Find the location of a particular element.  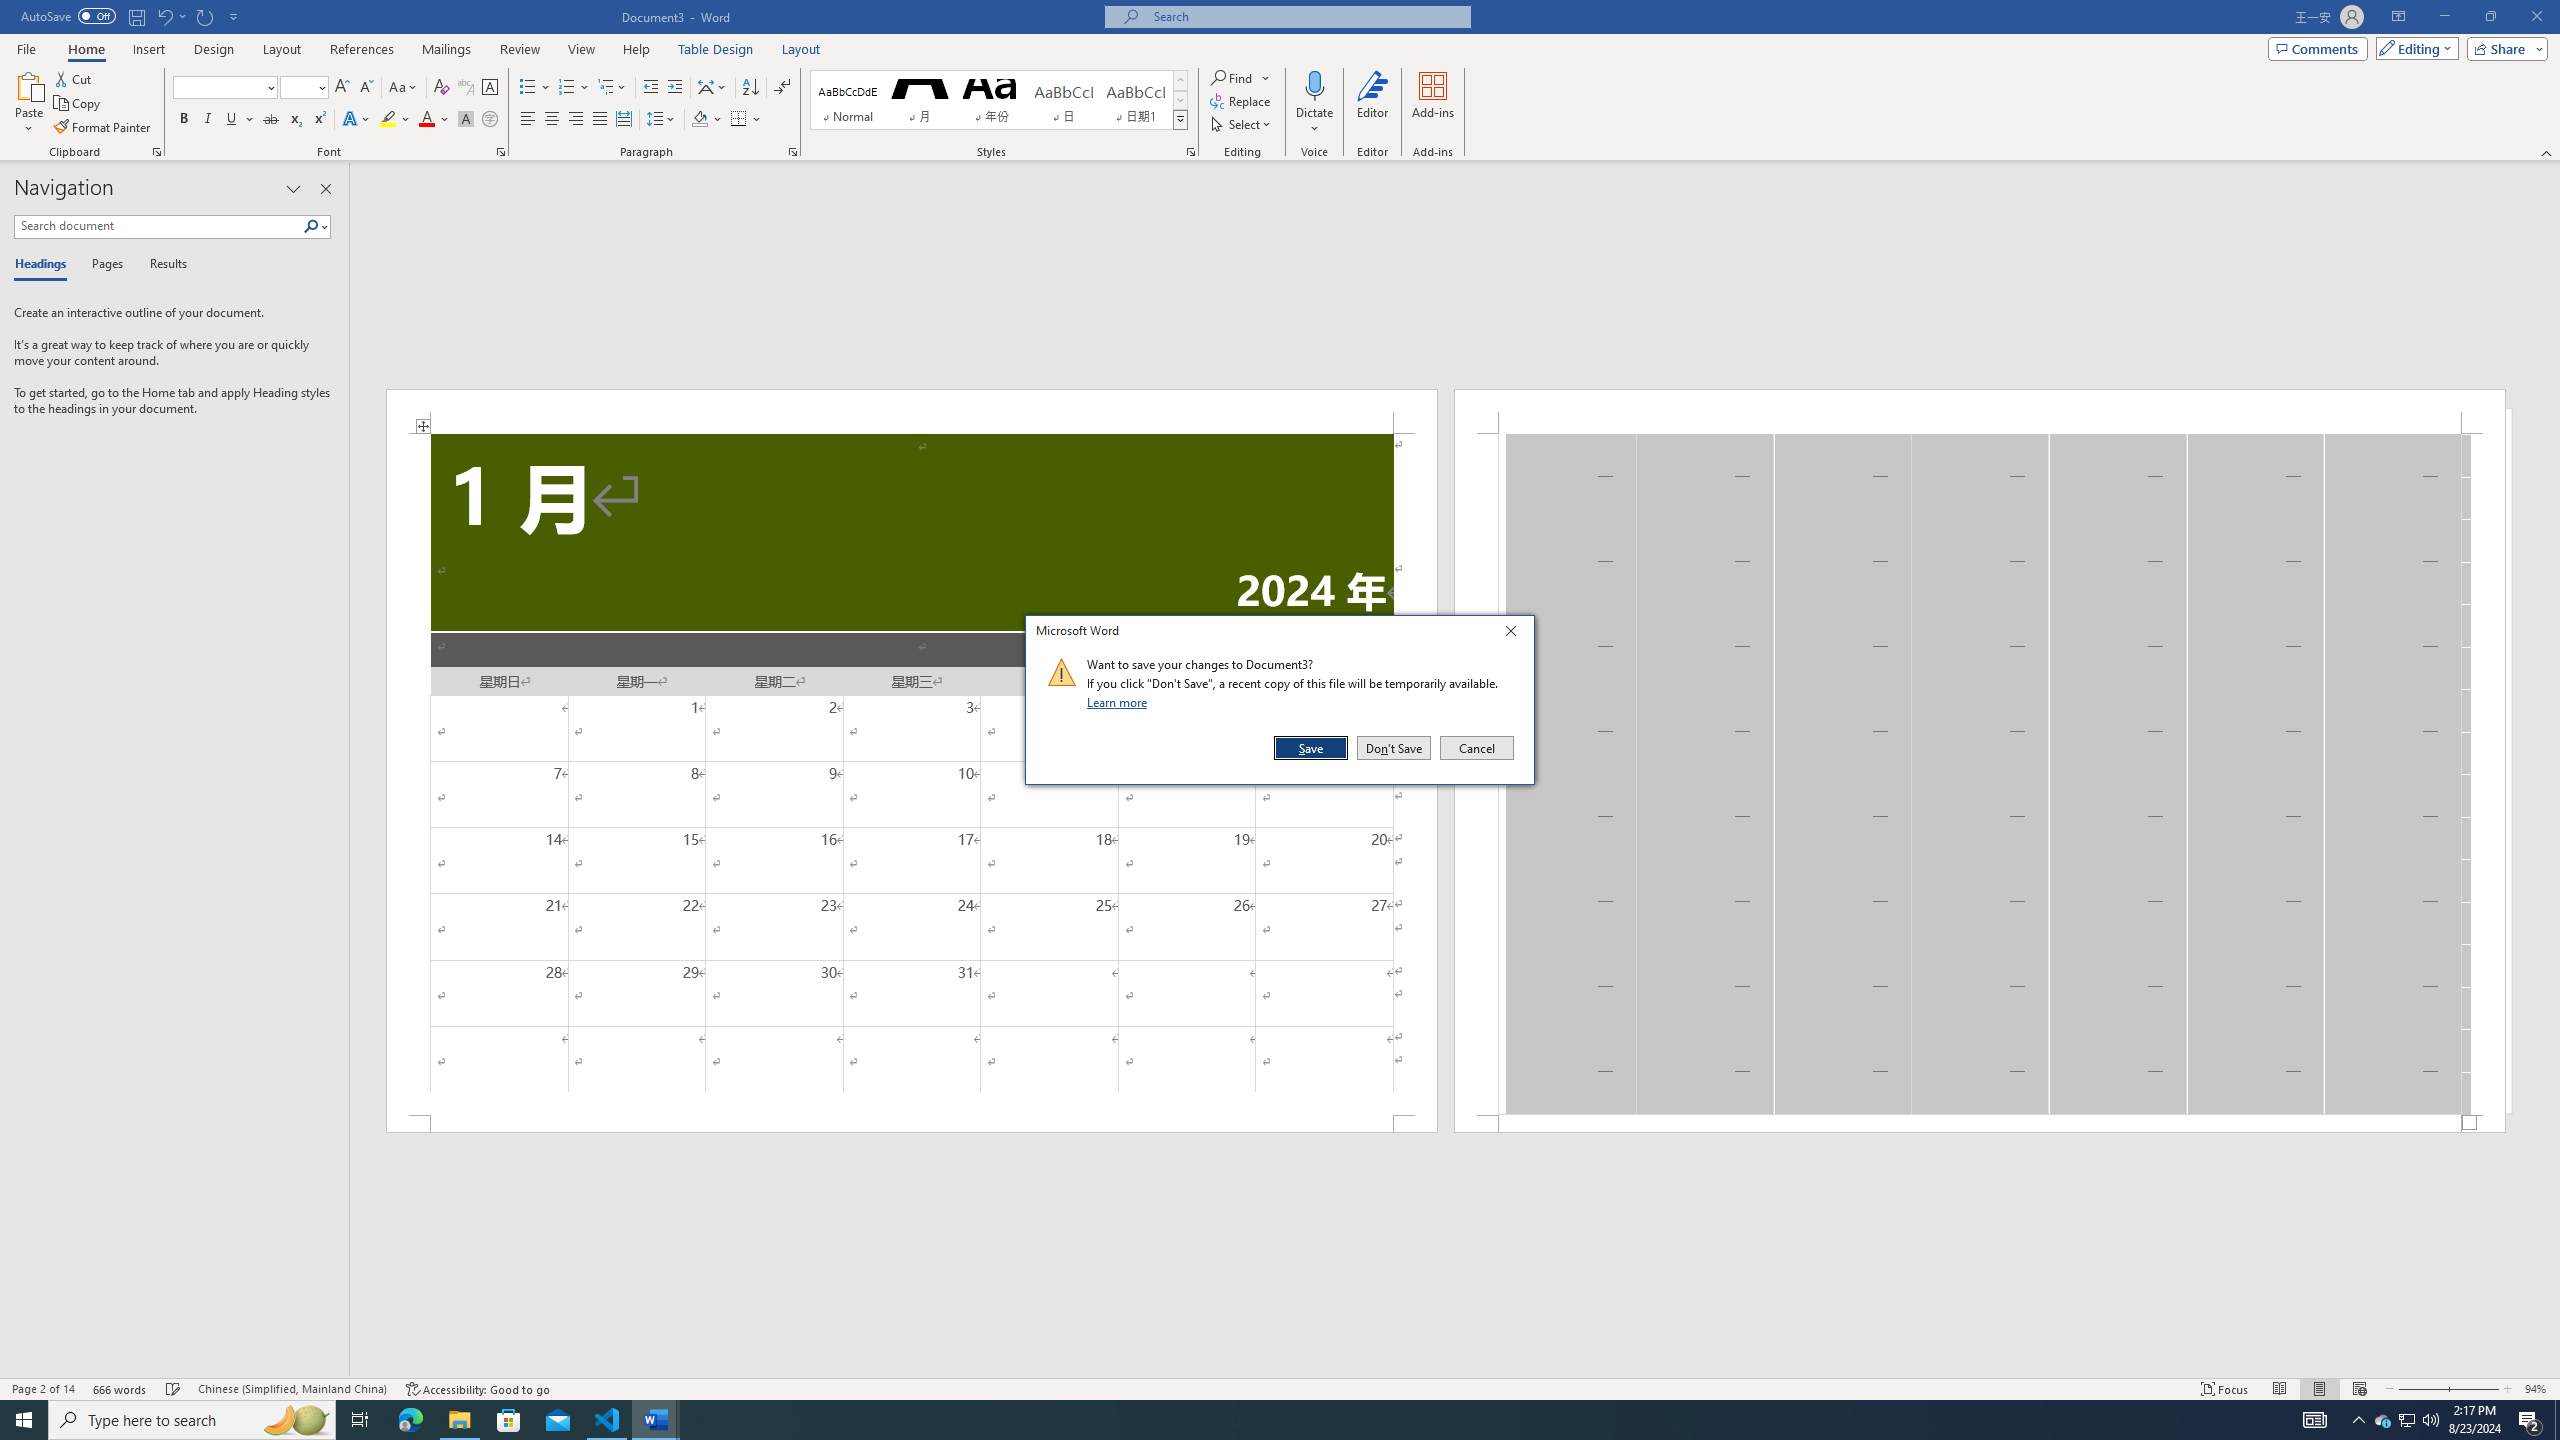

Class: MsoCommandBar is located at coordinates (1280, 1388).